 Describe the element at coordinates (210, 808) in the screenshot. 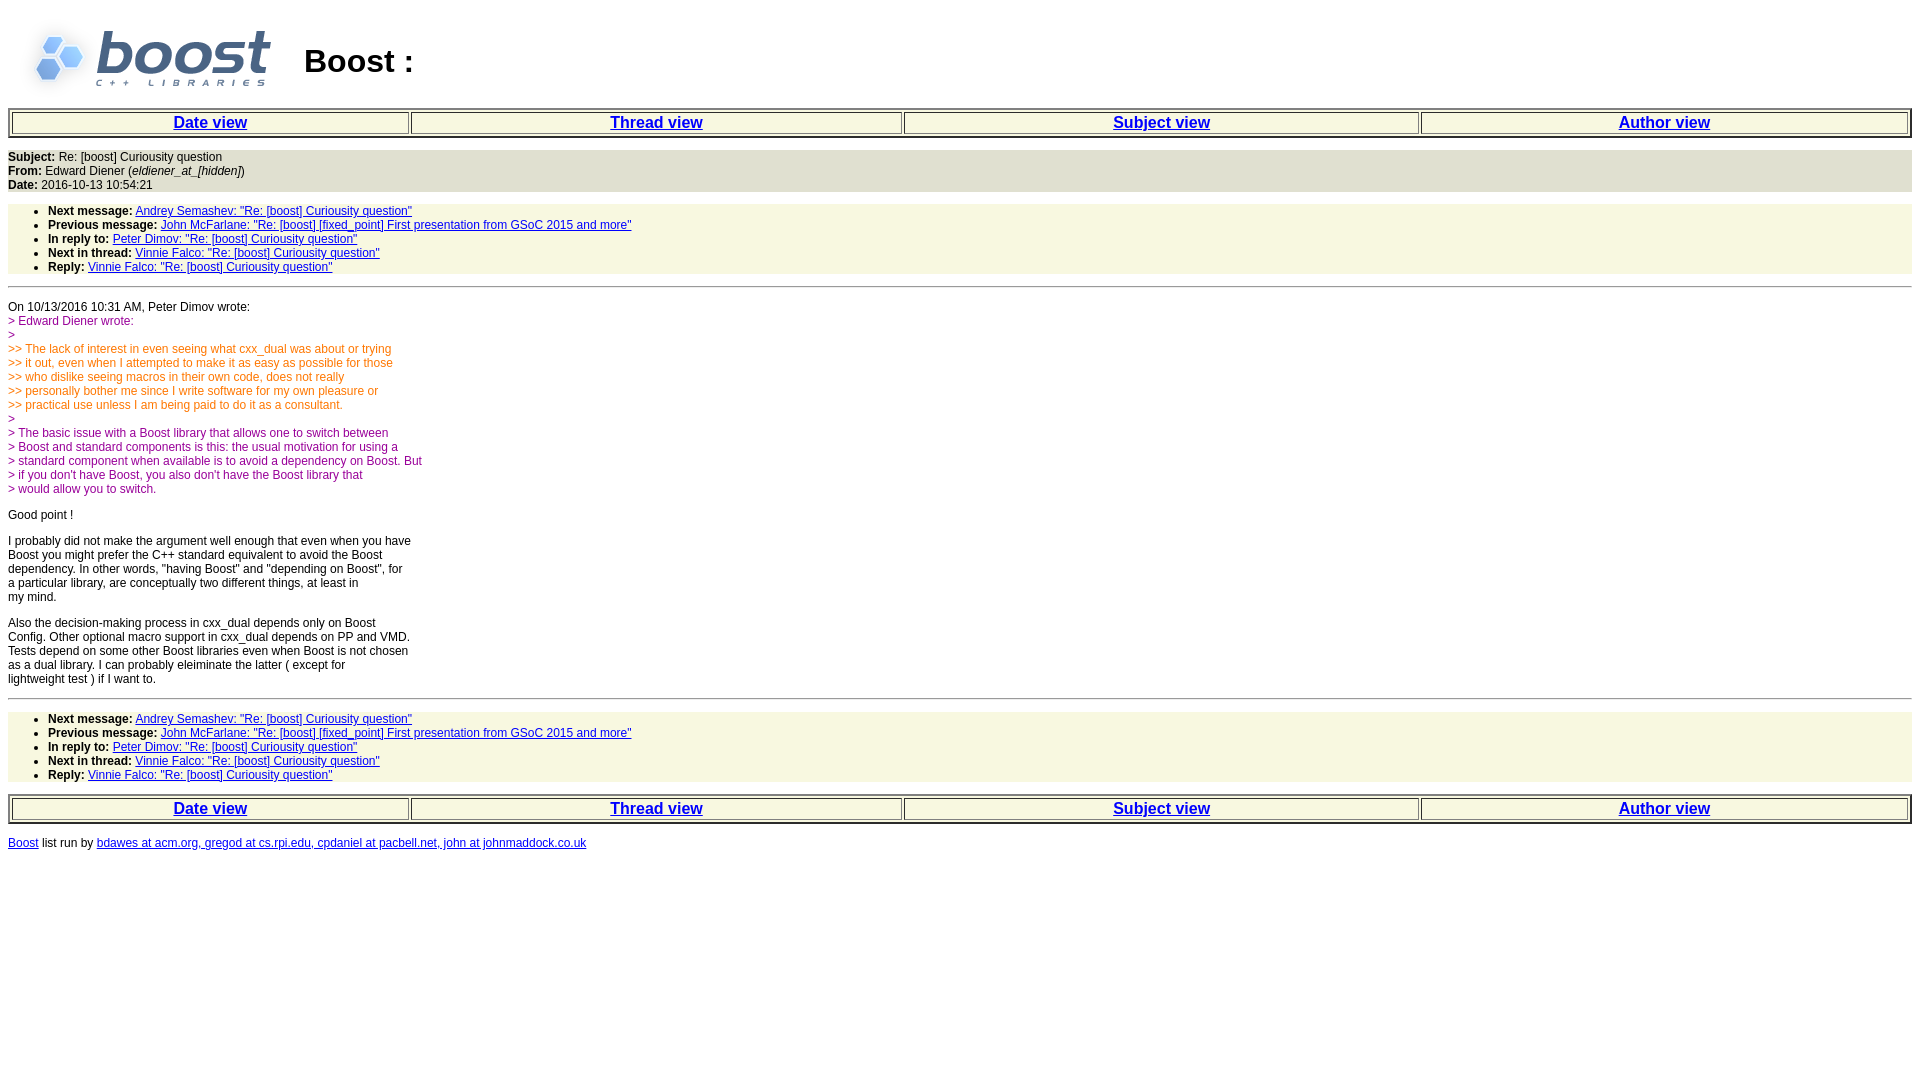

I see `Date view` at that location.